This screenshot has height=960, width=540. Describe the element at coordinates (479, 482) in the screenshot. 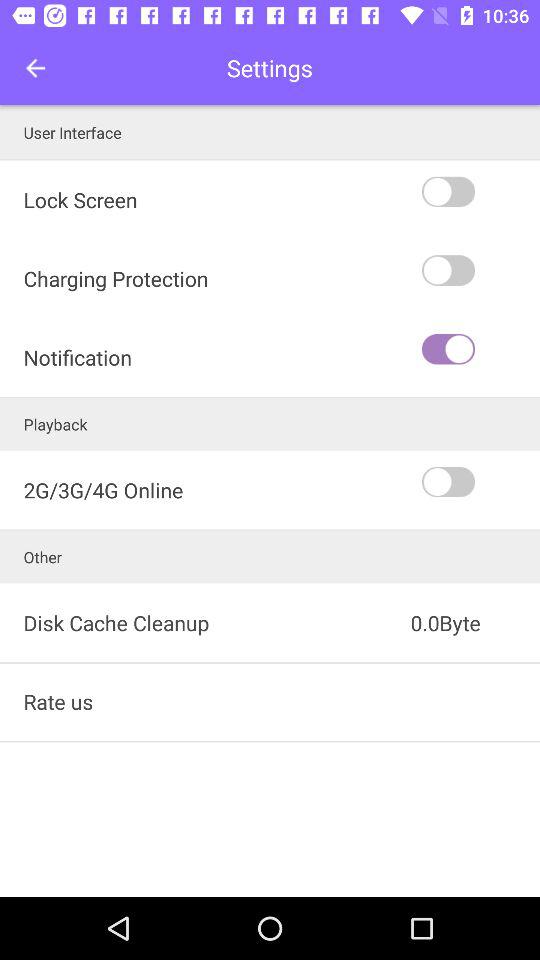

I see `turn off item to the right of the 2g 3g 4g` at that location.